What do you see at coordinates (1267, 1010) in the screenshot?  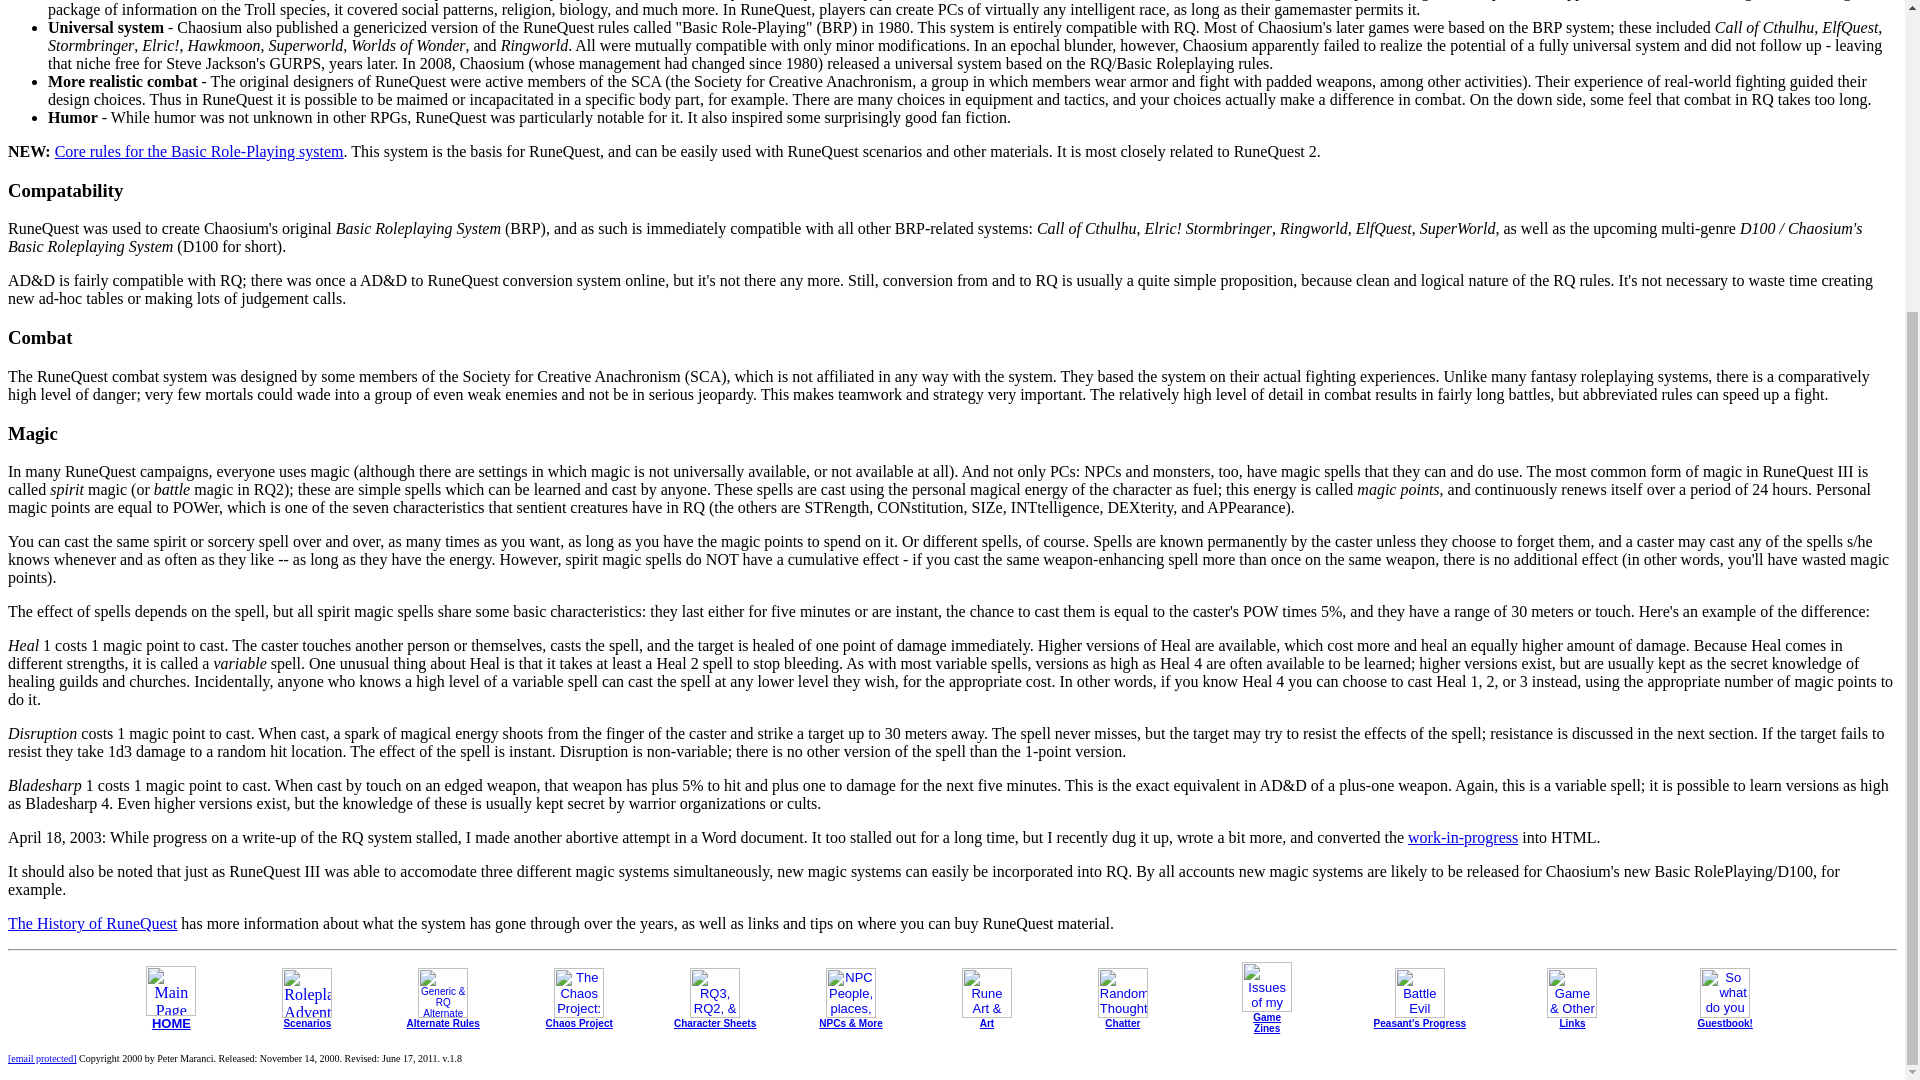 I see `Game` at bounding box center [1267, 1010].